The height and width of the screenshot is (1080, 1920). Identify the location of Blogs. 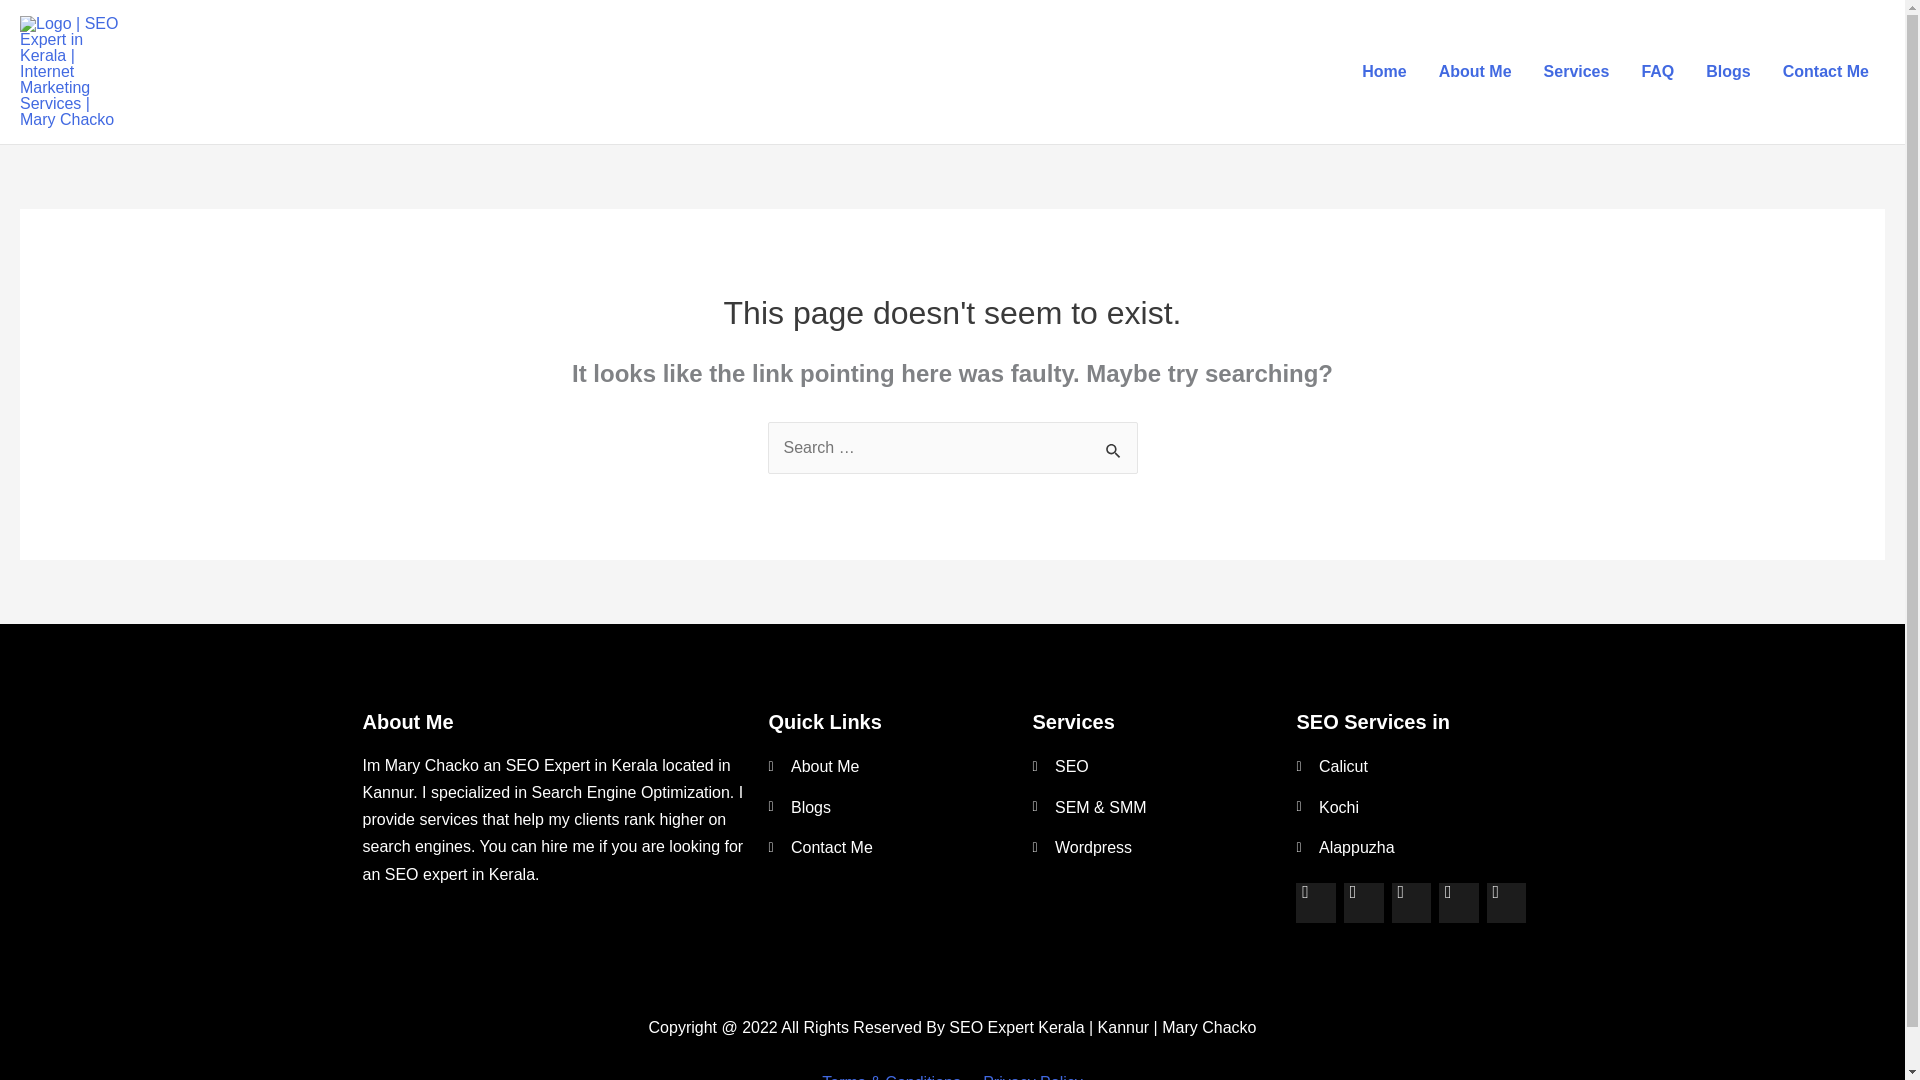
(890, 807).